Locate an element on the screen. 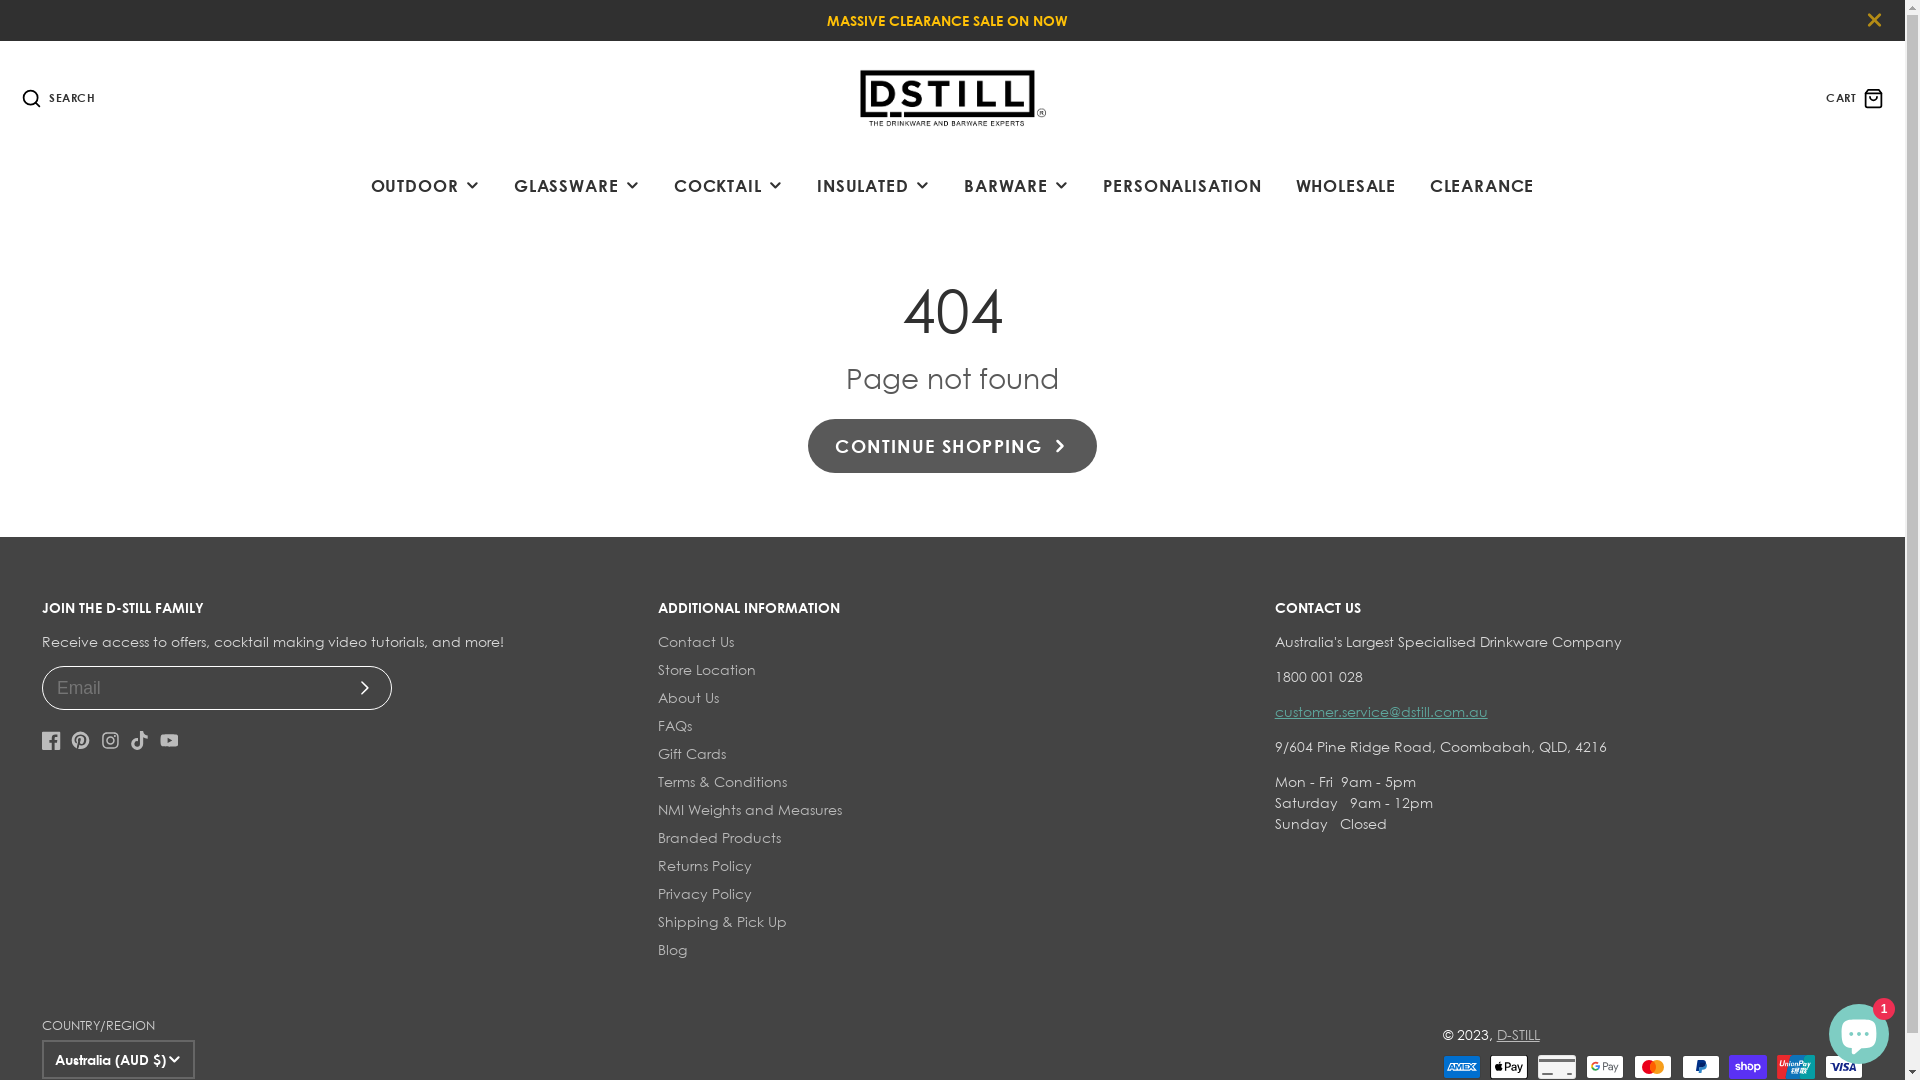 The height and width of the screenshot is (1080, 1920). YouTube is located at coordinates (170, 740).